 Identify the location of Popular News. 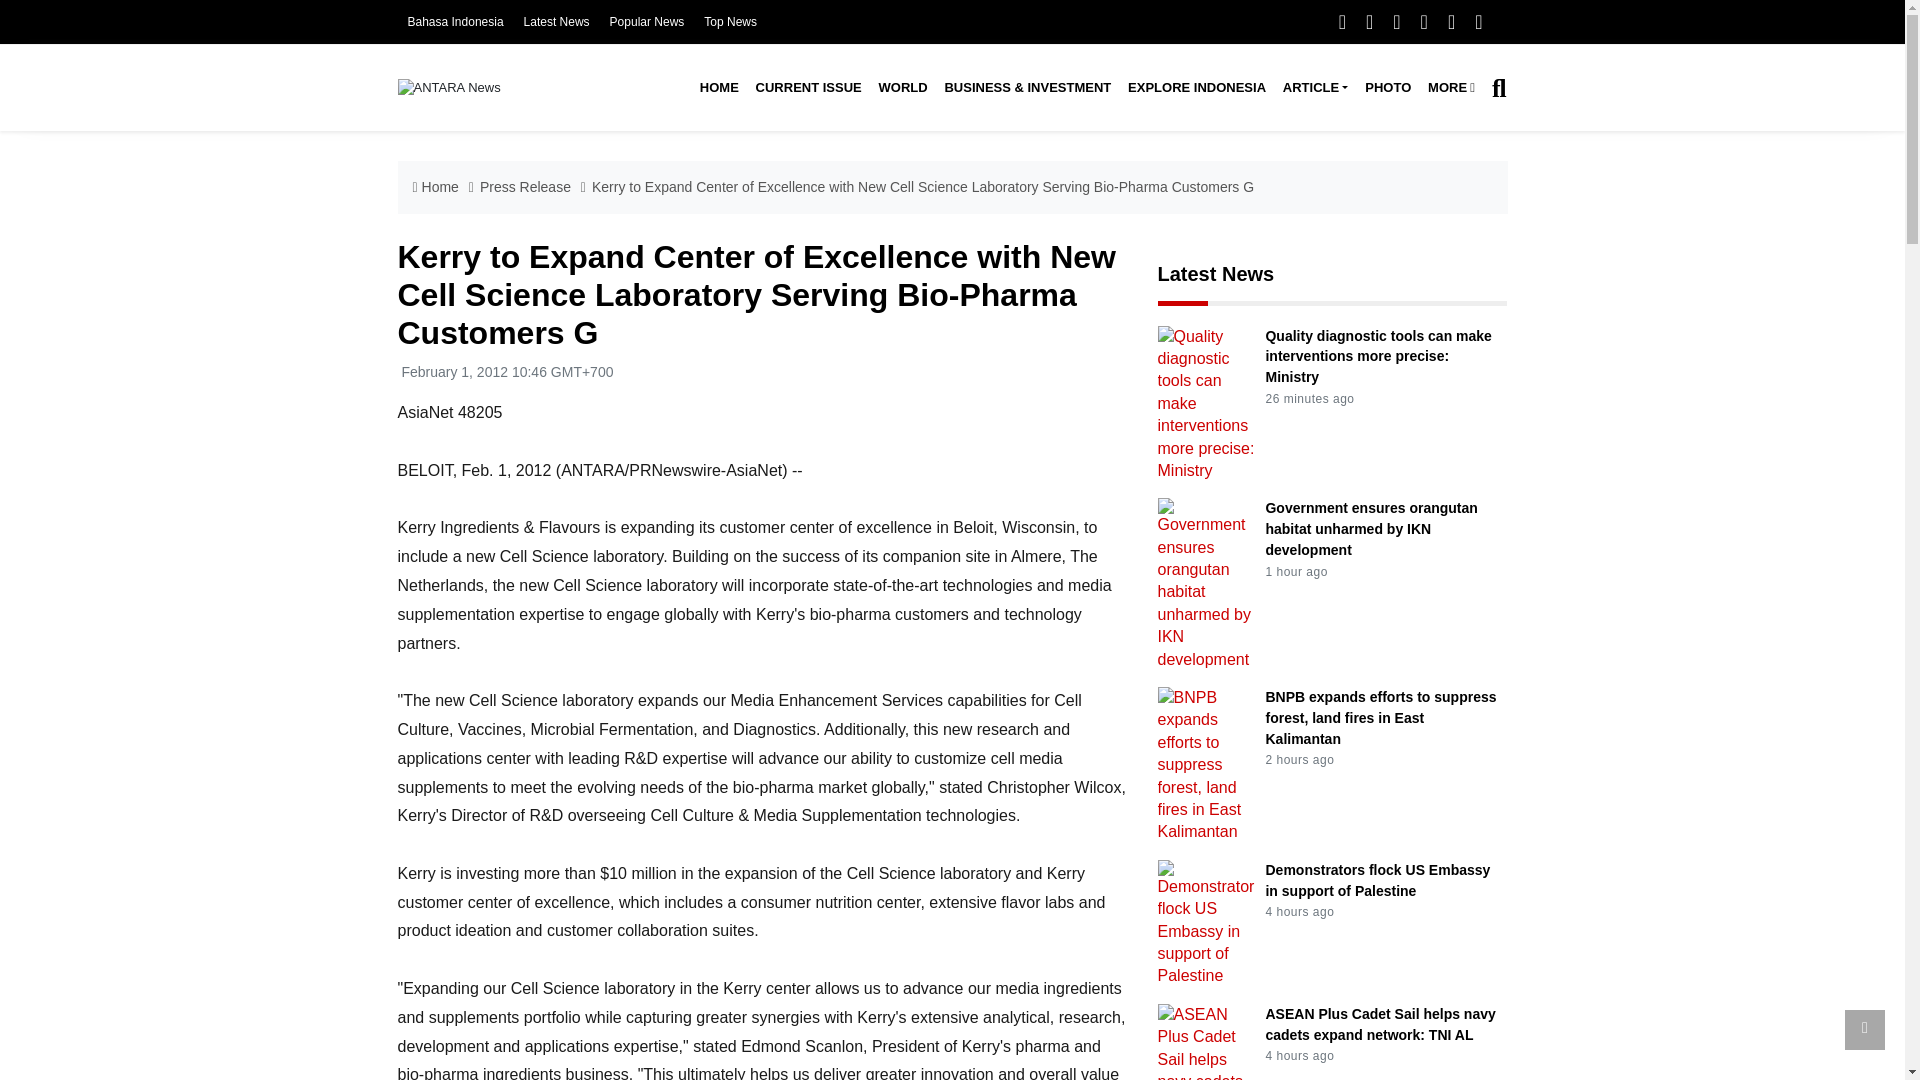
(648, 22).